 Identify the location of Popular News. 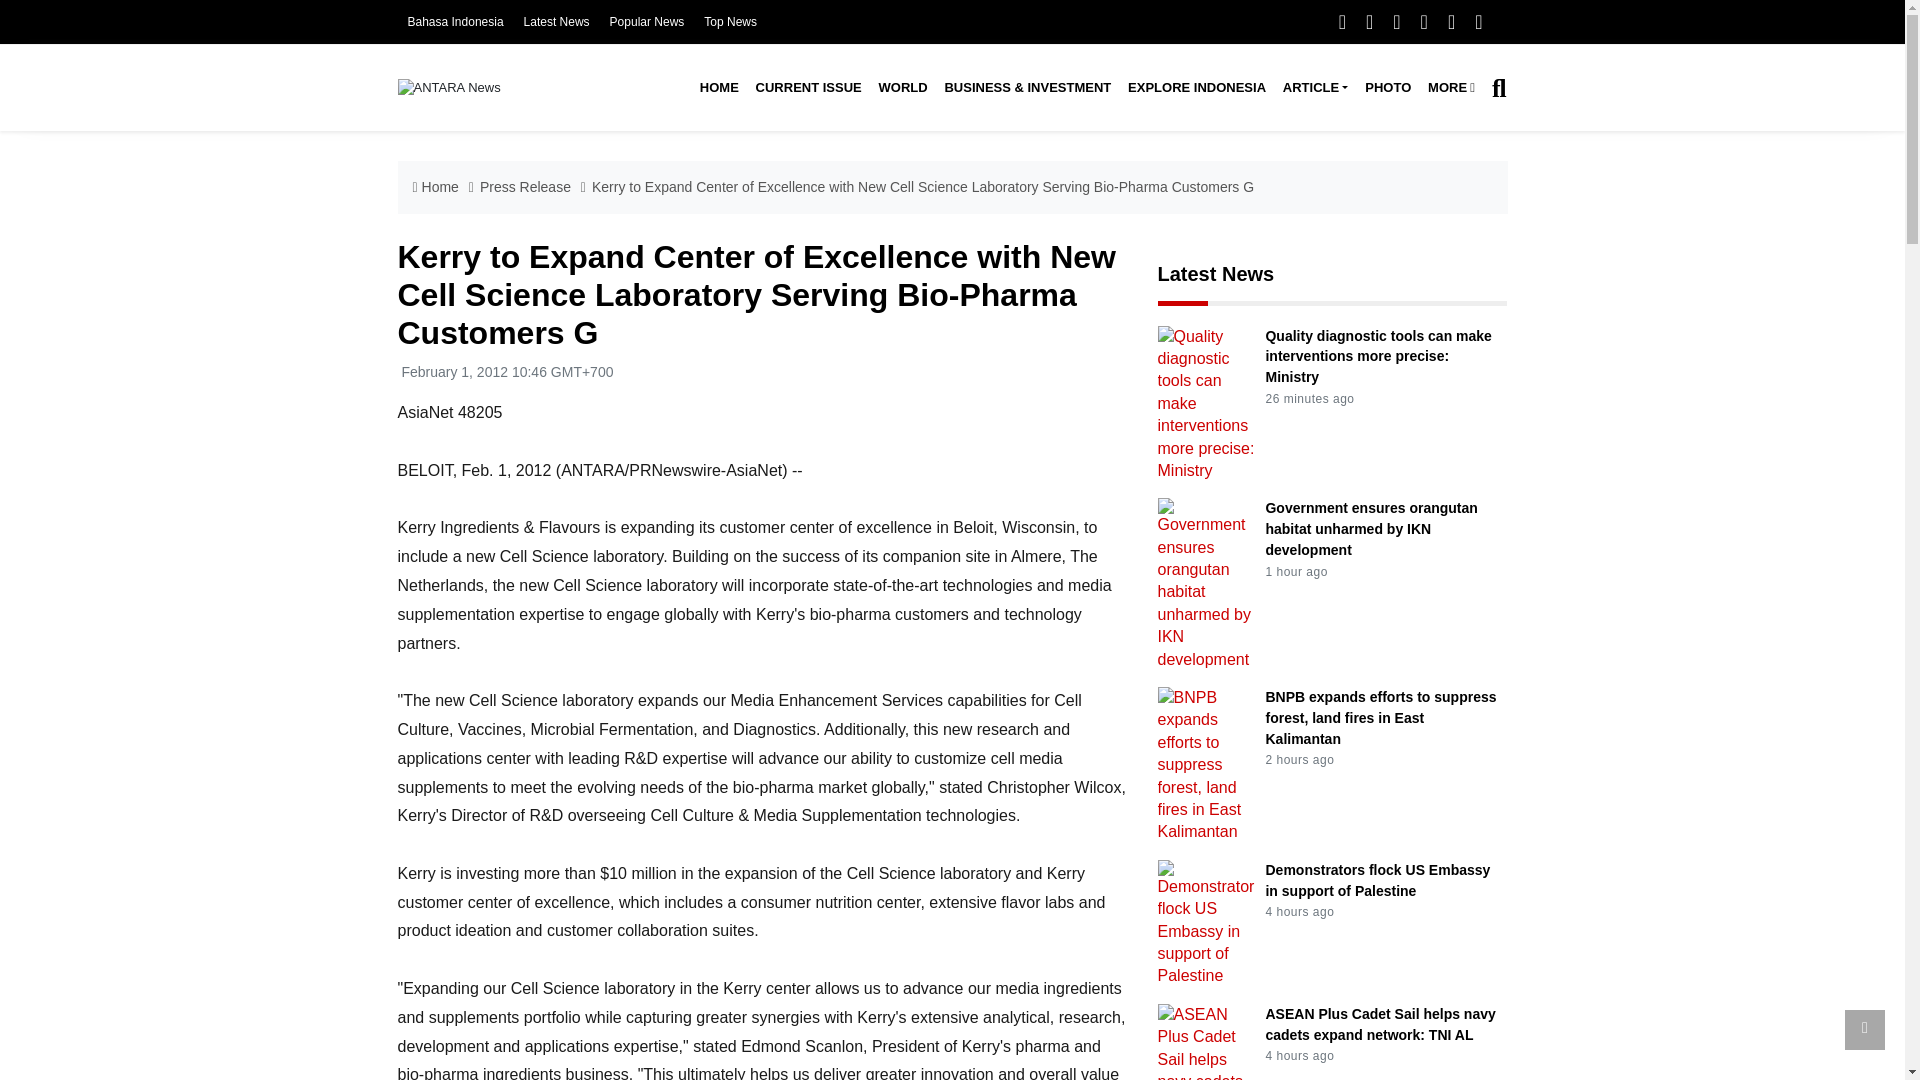
(648, 22).